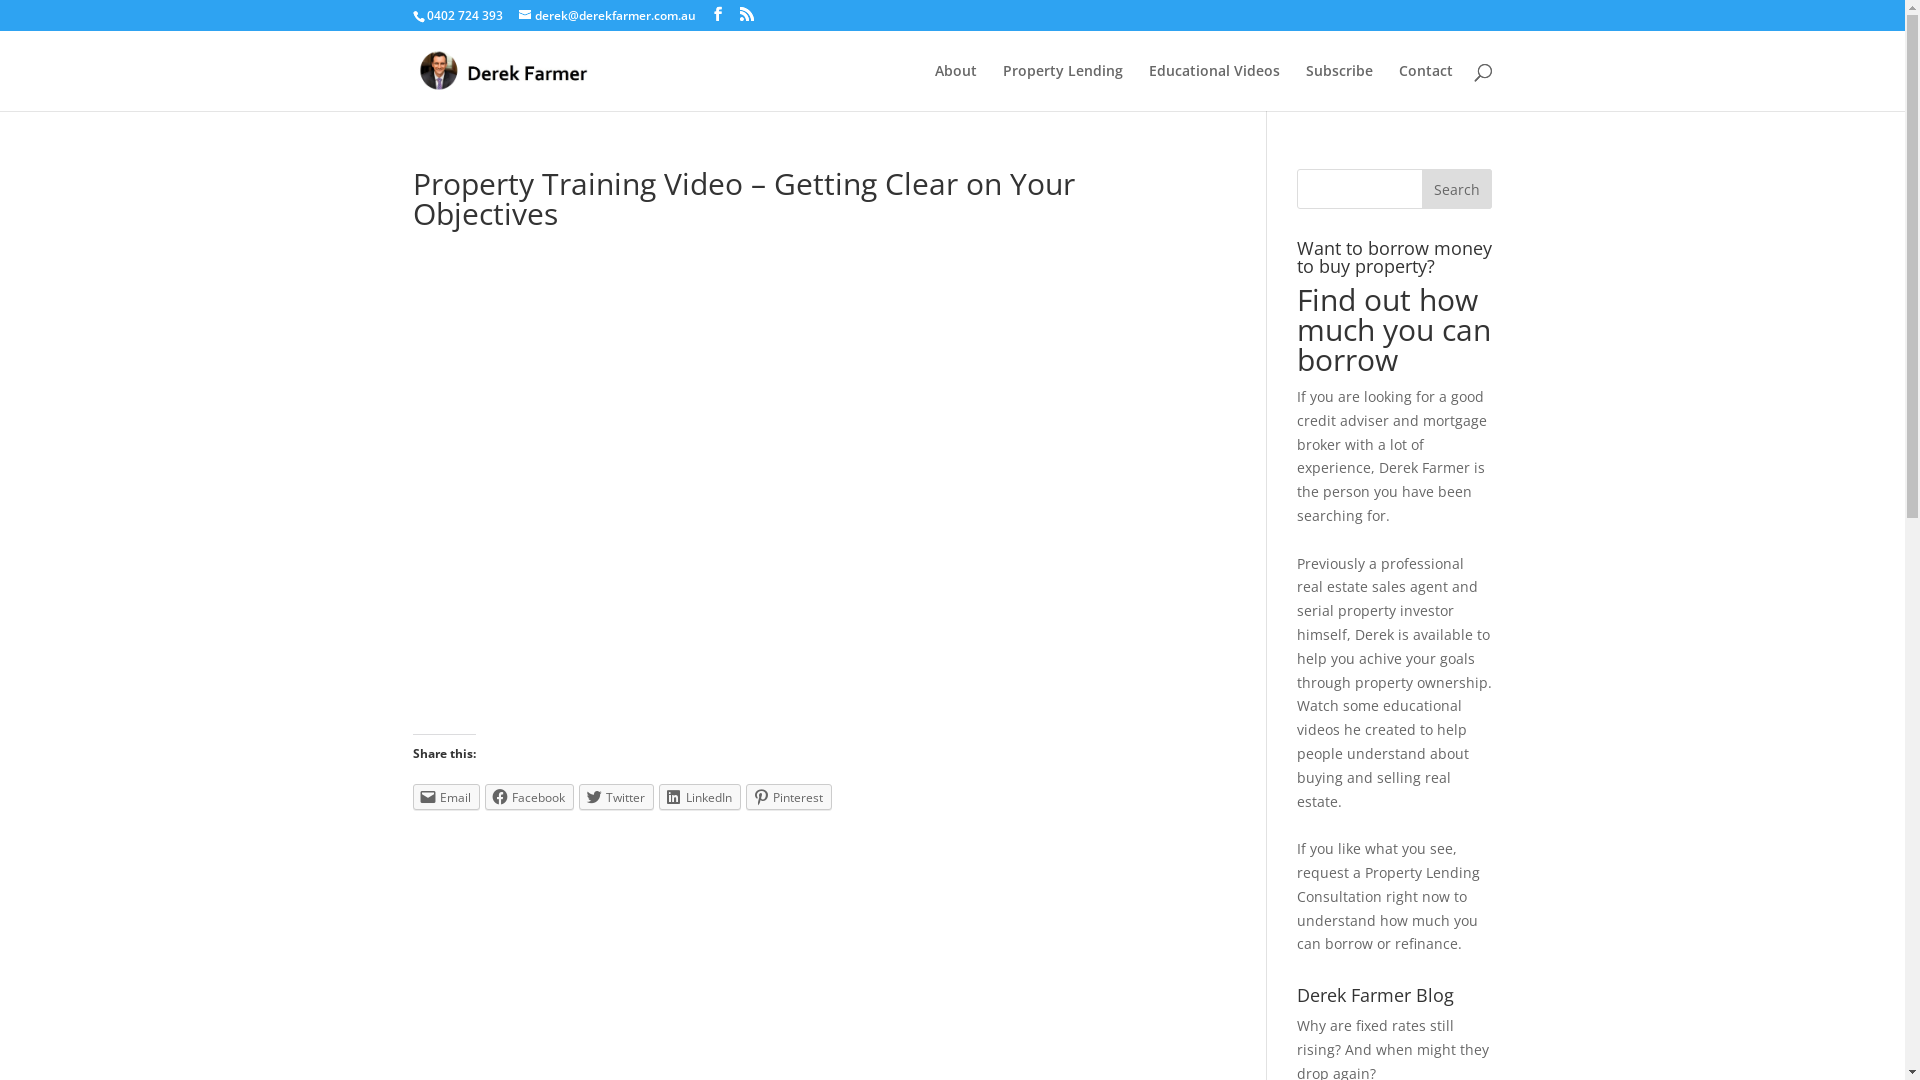 This screenshot has width=1920, height=1080. What do you see at coordinates (1425, 88) in the screenshot?
I see `Contact` at bounding box center [1425, 88].